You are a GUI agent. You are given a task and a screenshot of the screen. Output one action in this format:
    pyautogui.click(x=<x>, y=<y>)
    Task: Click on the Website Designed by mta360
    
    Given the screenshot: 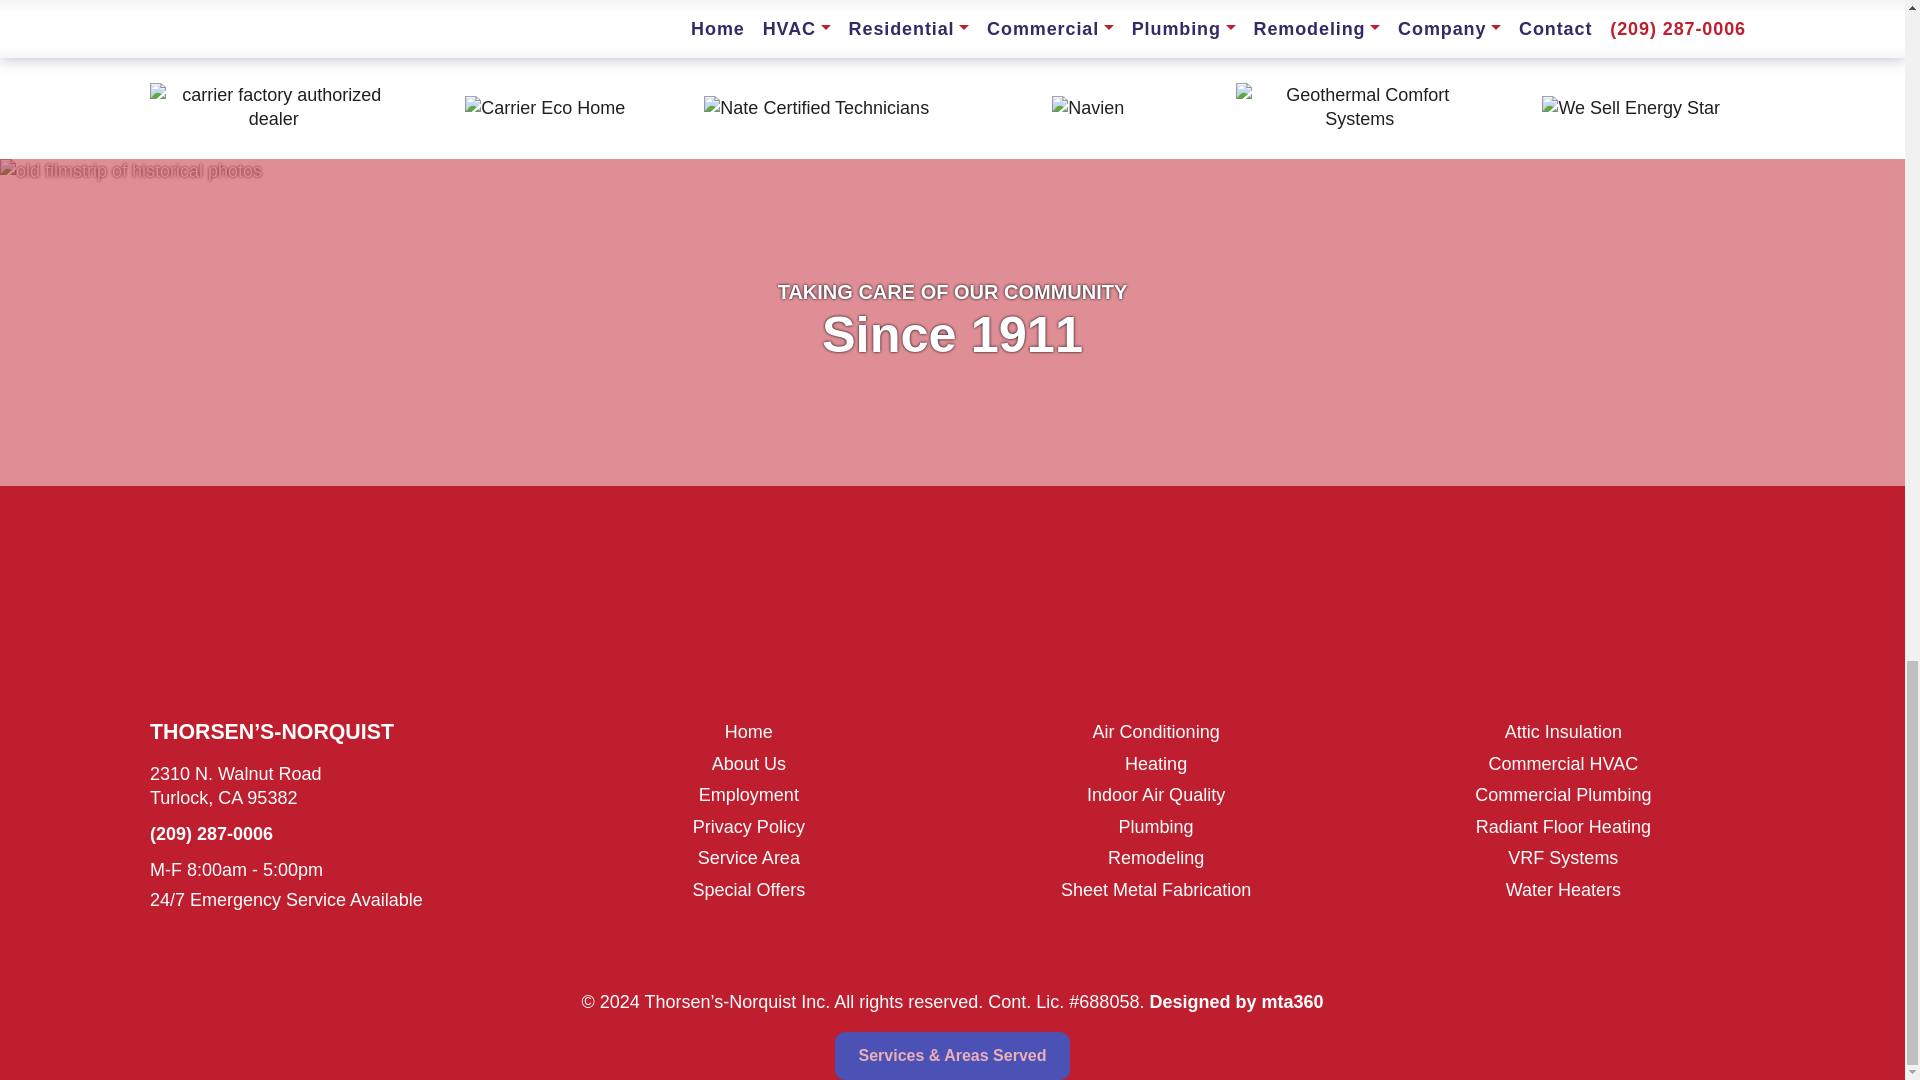 What is the action you would take?
    pyautogui.click(x=1235, y=1002)
    